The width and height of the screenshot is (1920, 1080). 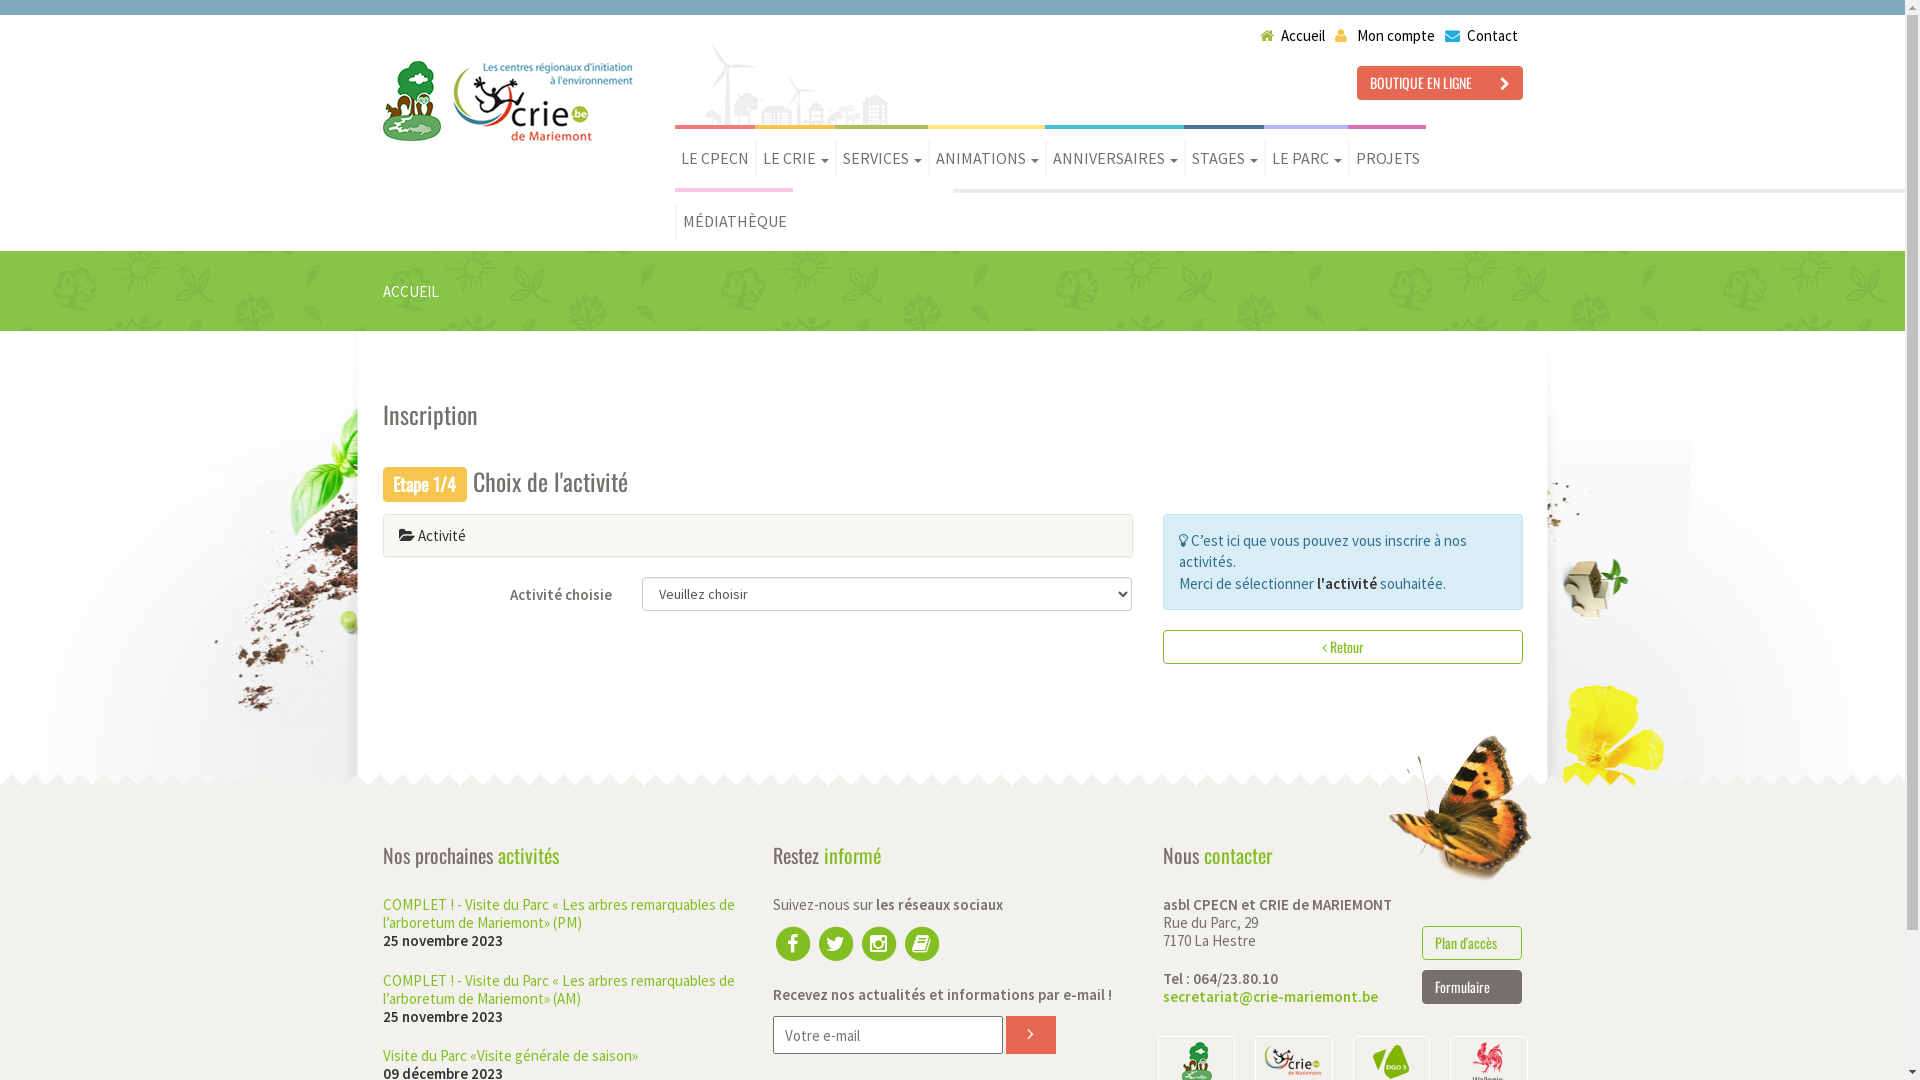 What do you see at coordinates (882, 158) in the screenshot?
I see `SERVICES` at bounding box center [882, 158].